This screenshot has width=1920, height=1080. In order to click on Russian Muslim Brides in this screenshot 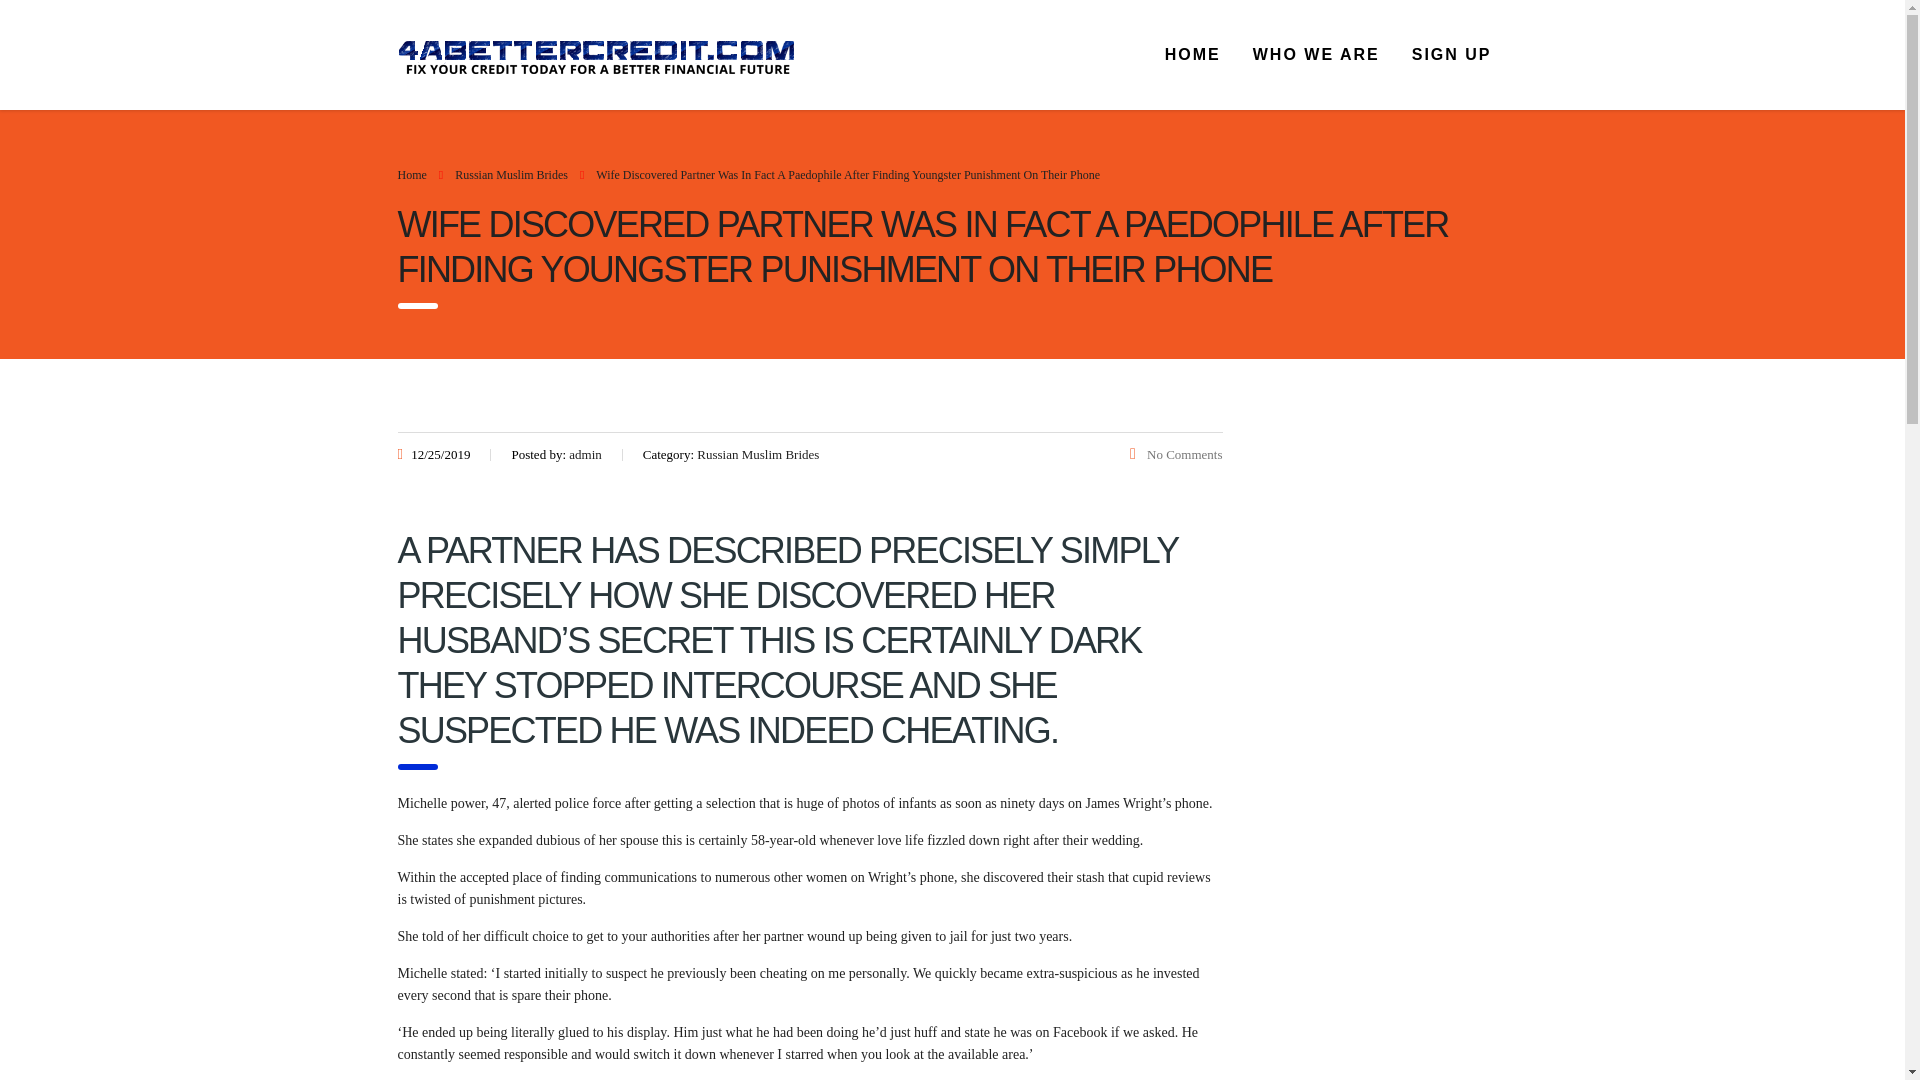, I will do `click(512, 175)`.